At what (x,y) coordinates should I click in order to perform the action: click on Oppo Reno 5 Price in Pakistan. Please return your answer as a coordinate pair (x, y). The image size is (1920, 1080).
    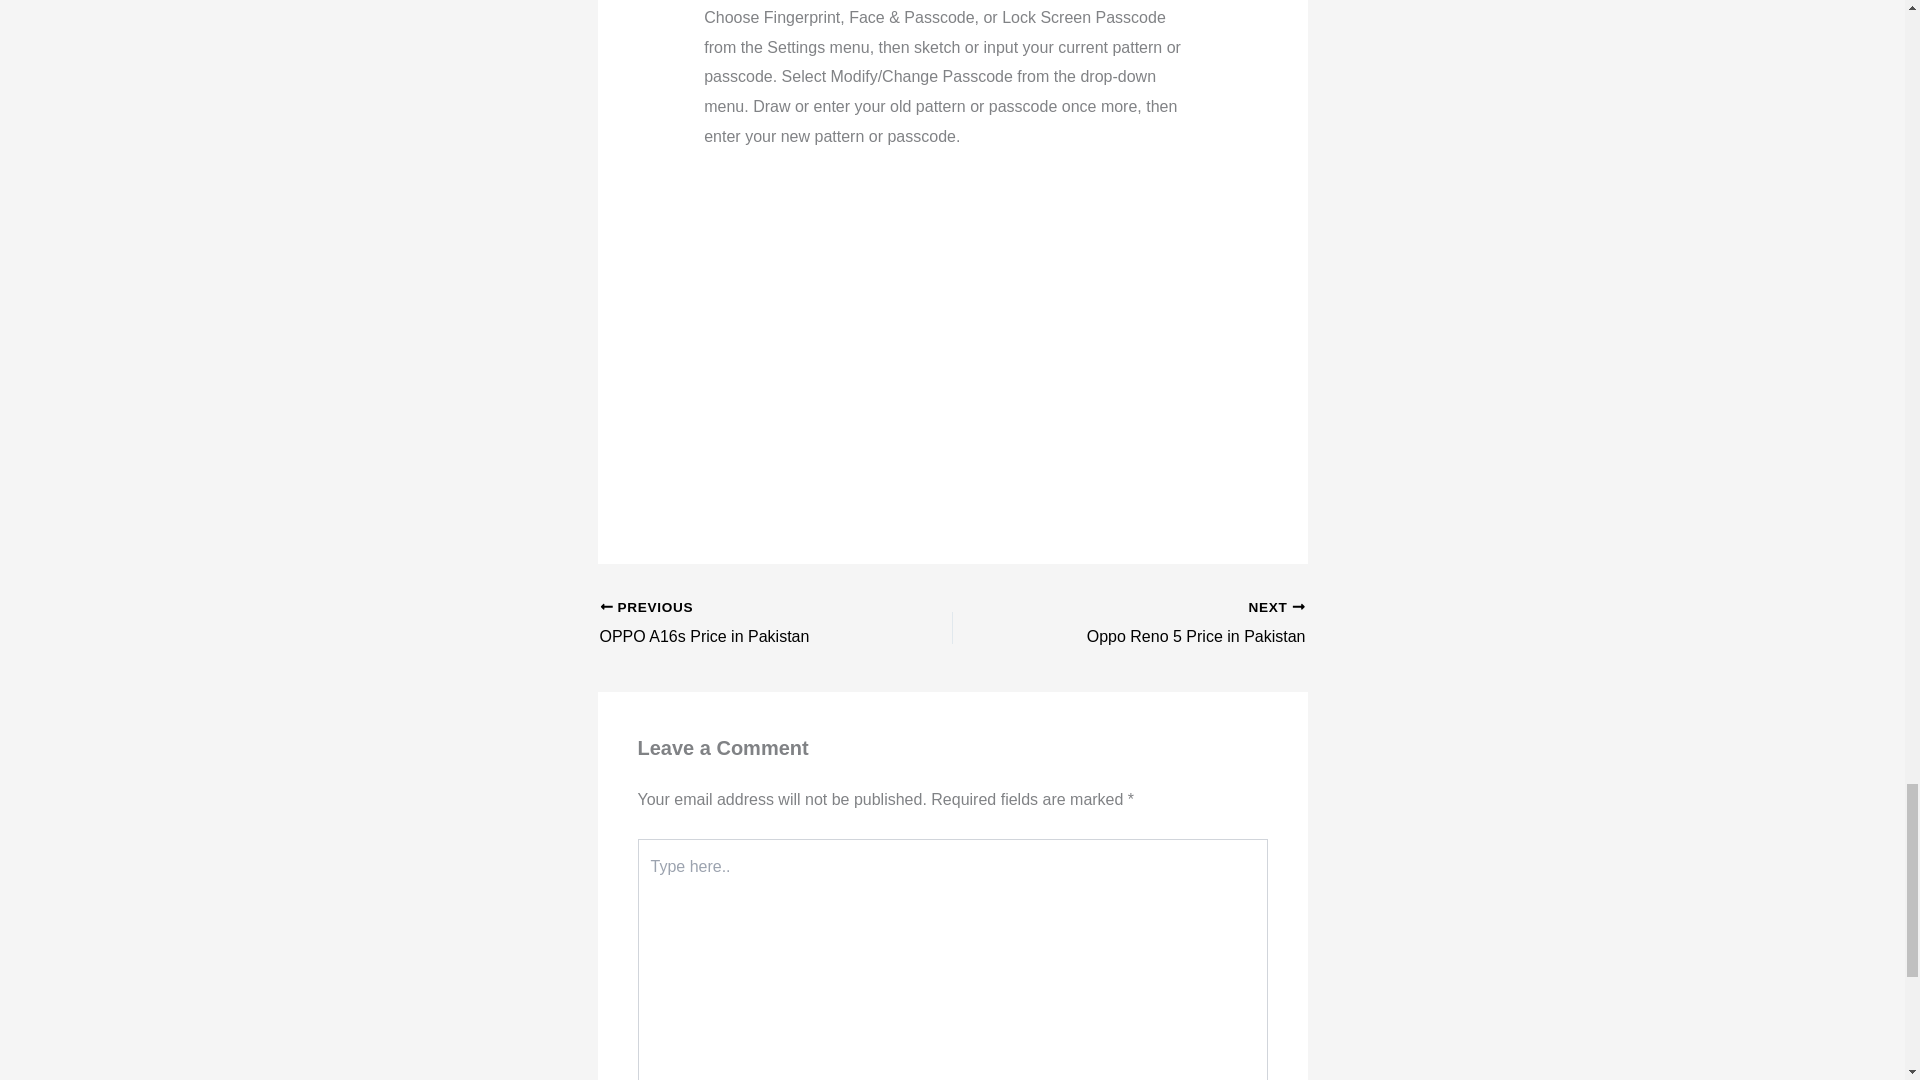
    Looking at the image, I should click on (1163, 624).